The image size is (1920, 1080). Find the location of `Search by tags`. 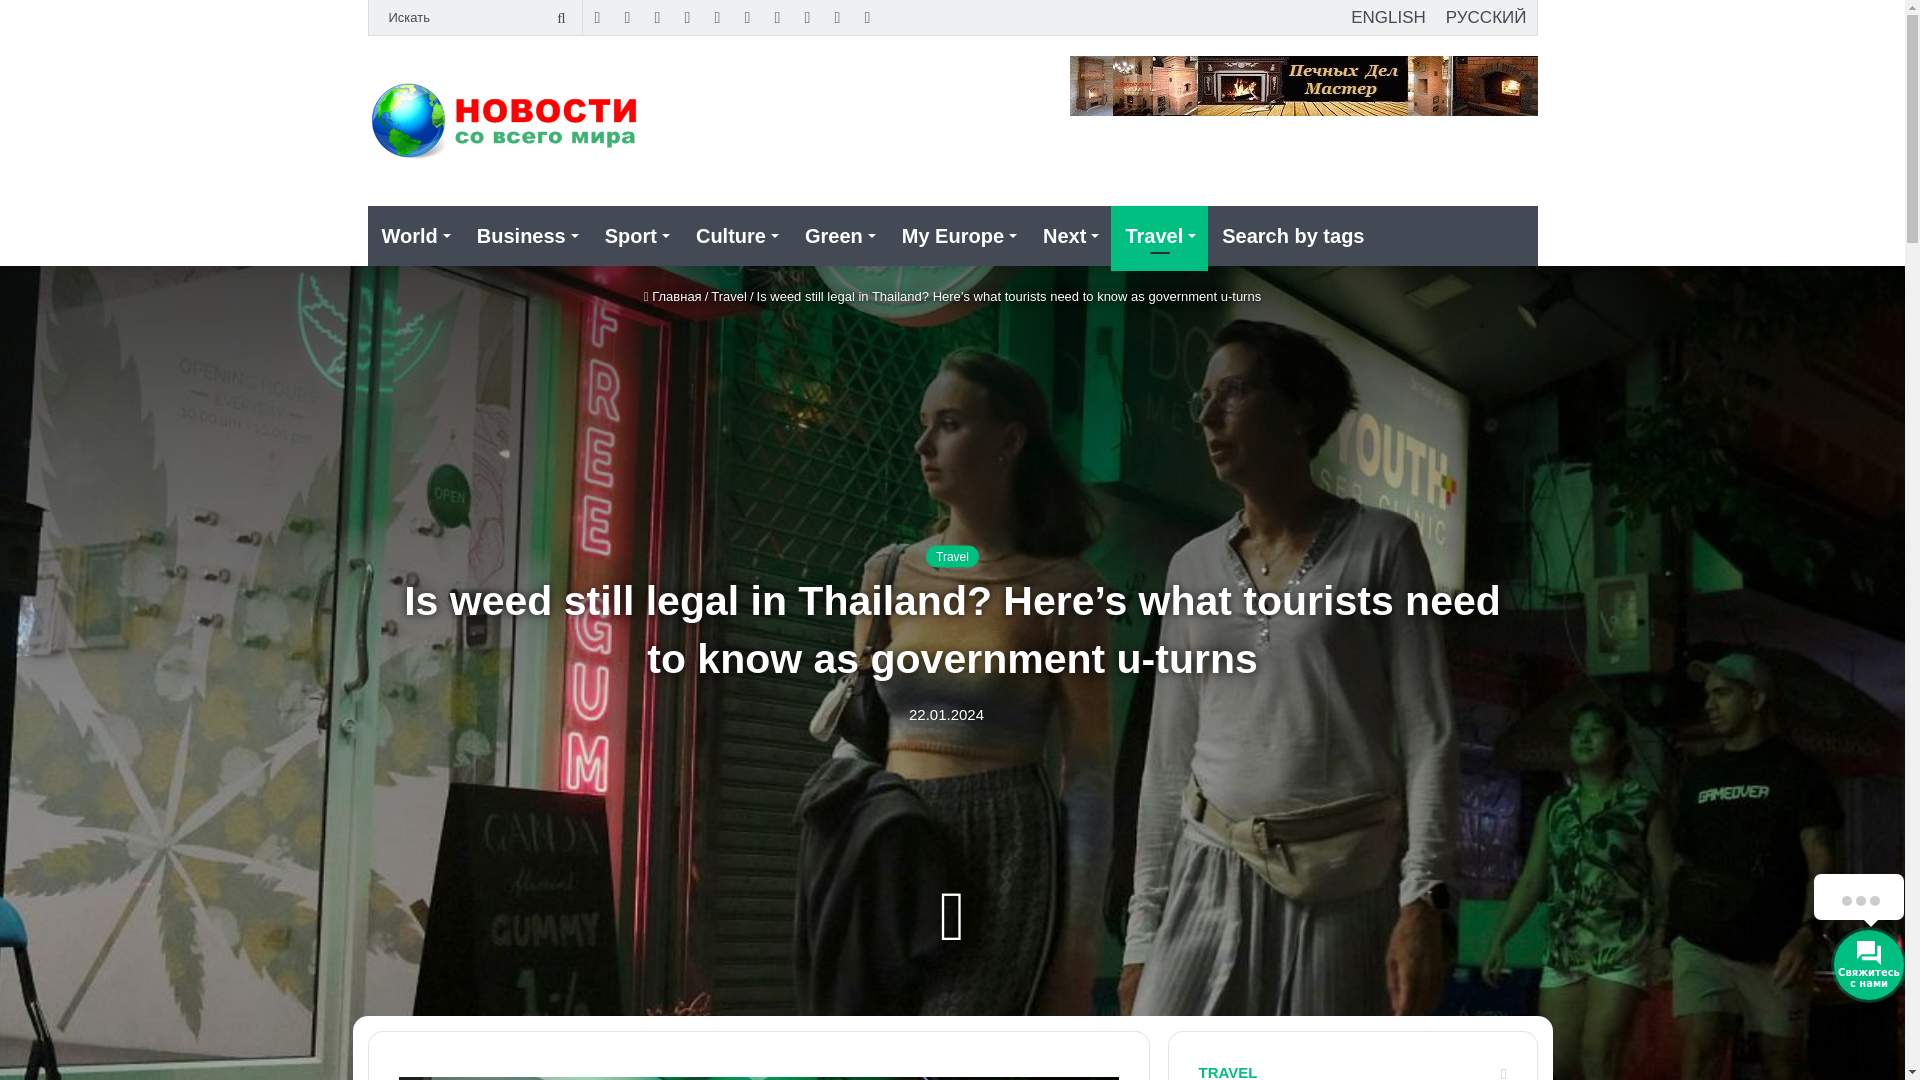

Search by tags is located at coordinates (1292, 236).